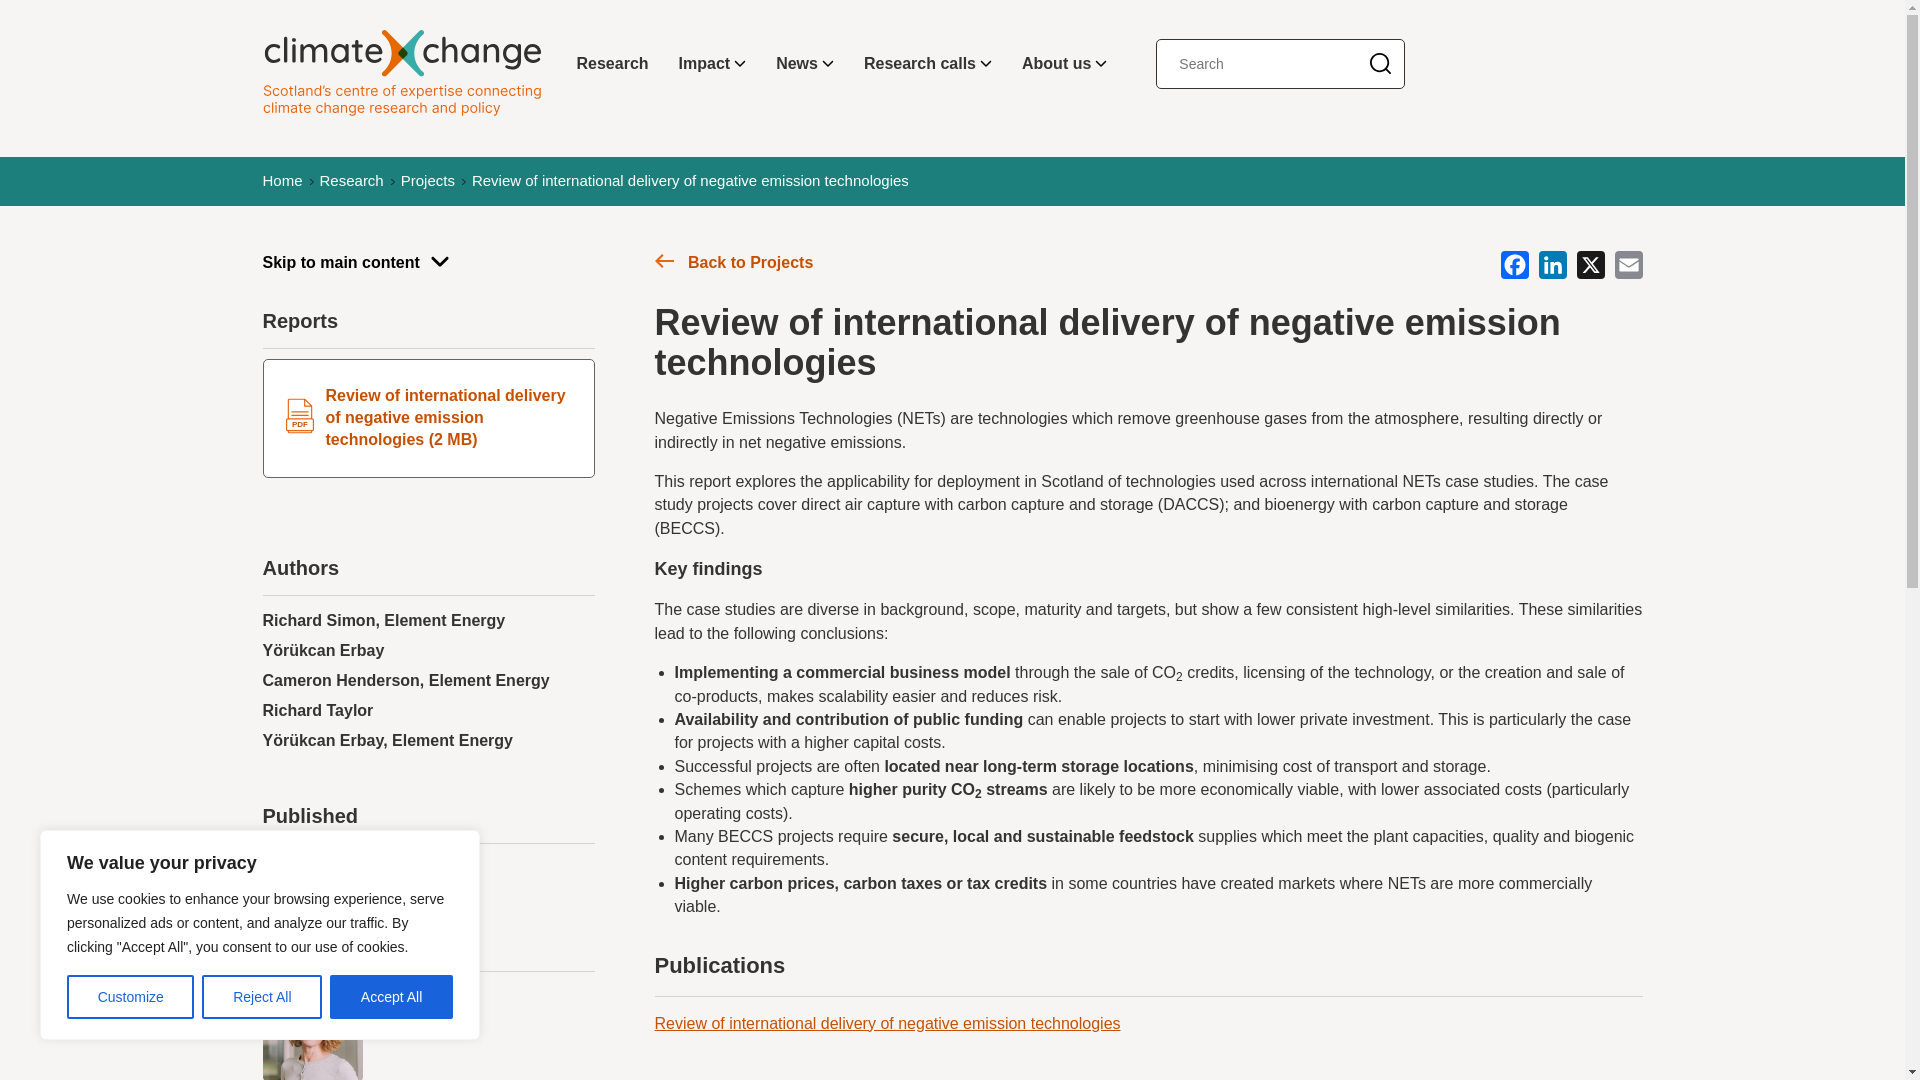 Image resolution: width=1920 pixels, height=1080 pixels. Describe the element at coordinates (1064, 64) in the screenshot. I see `About us` at that location.